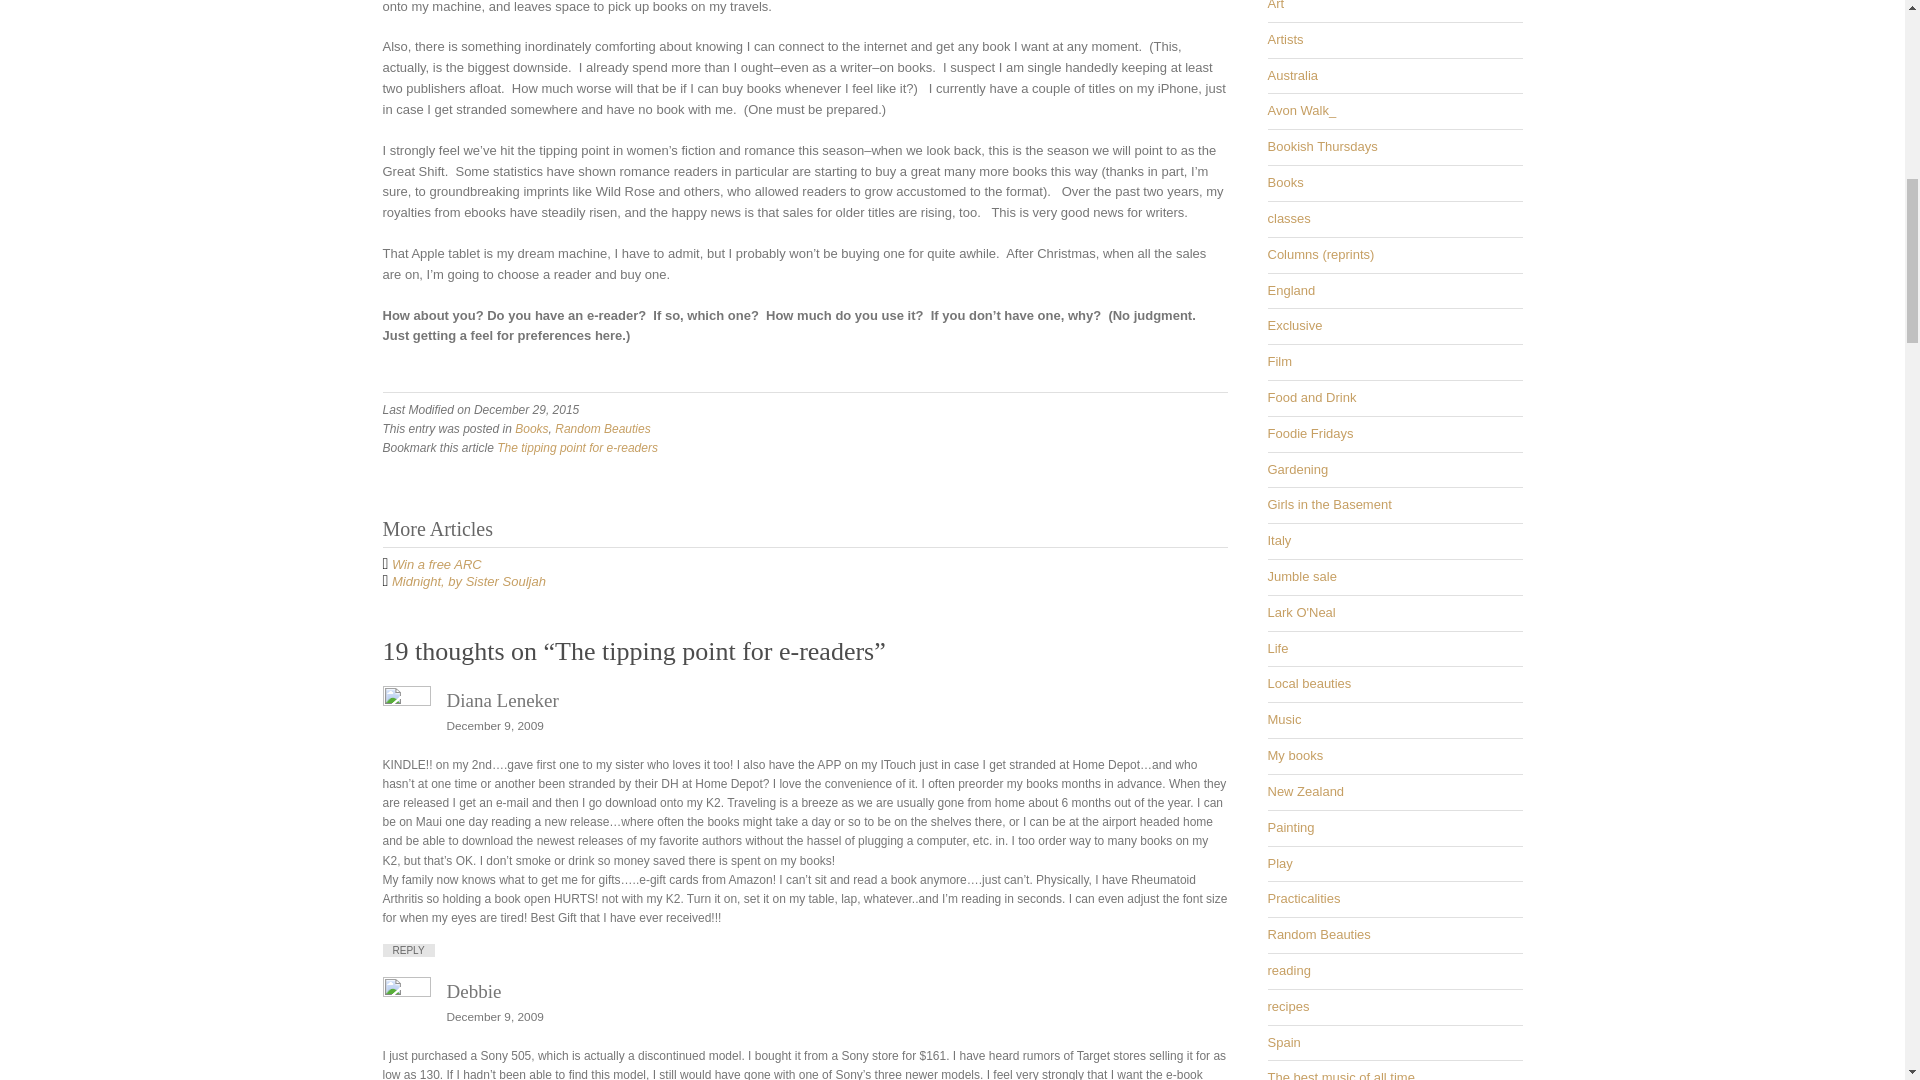 This screenshot has width=1920, height=1080. Describe the element at coordinates (436, 564) in the screenshot. I see `Win a free ARC` at that location.